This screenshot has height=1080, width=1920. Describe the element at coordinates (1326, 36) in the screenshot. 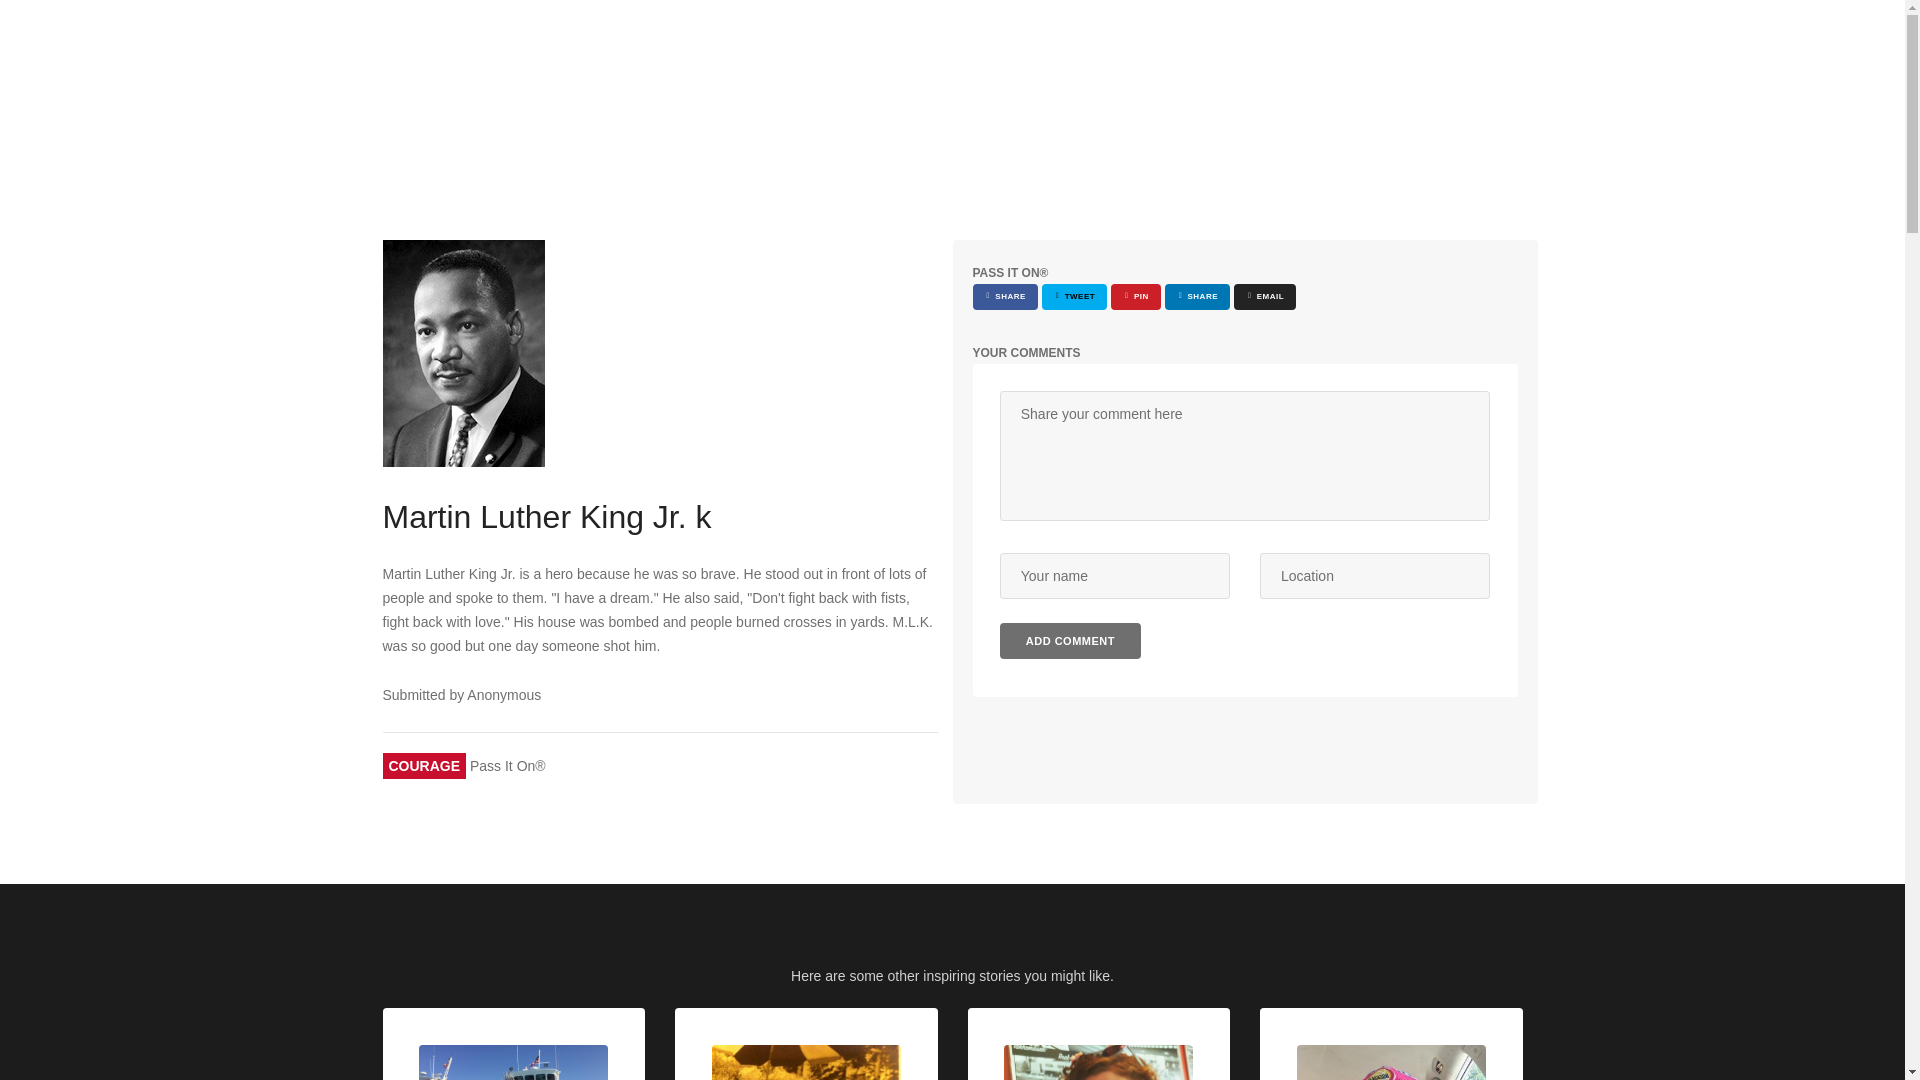

I see `BILLBOARDS` at that location.